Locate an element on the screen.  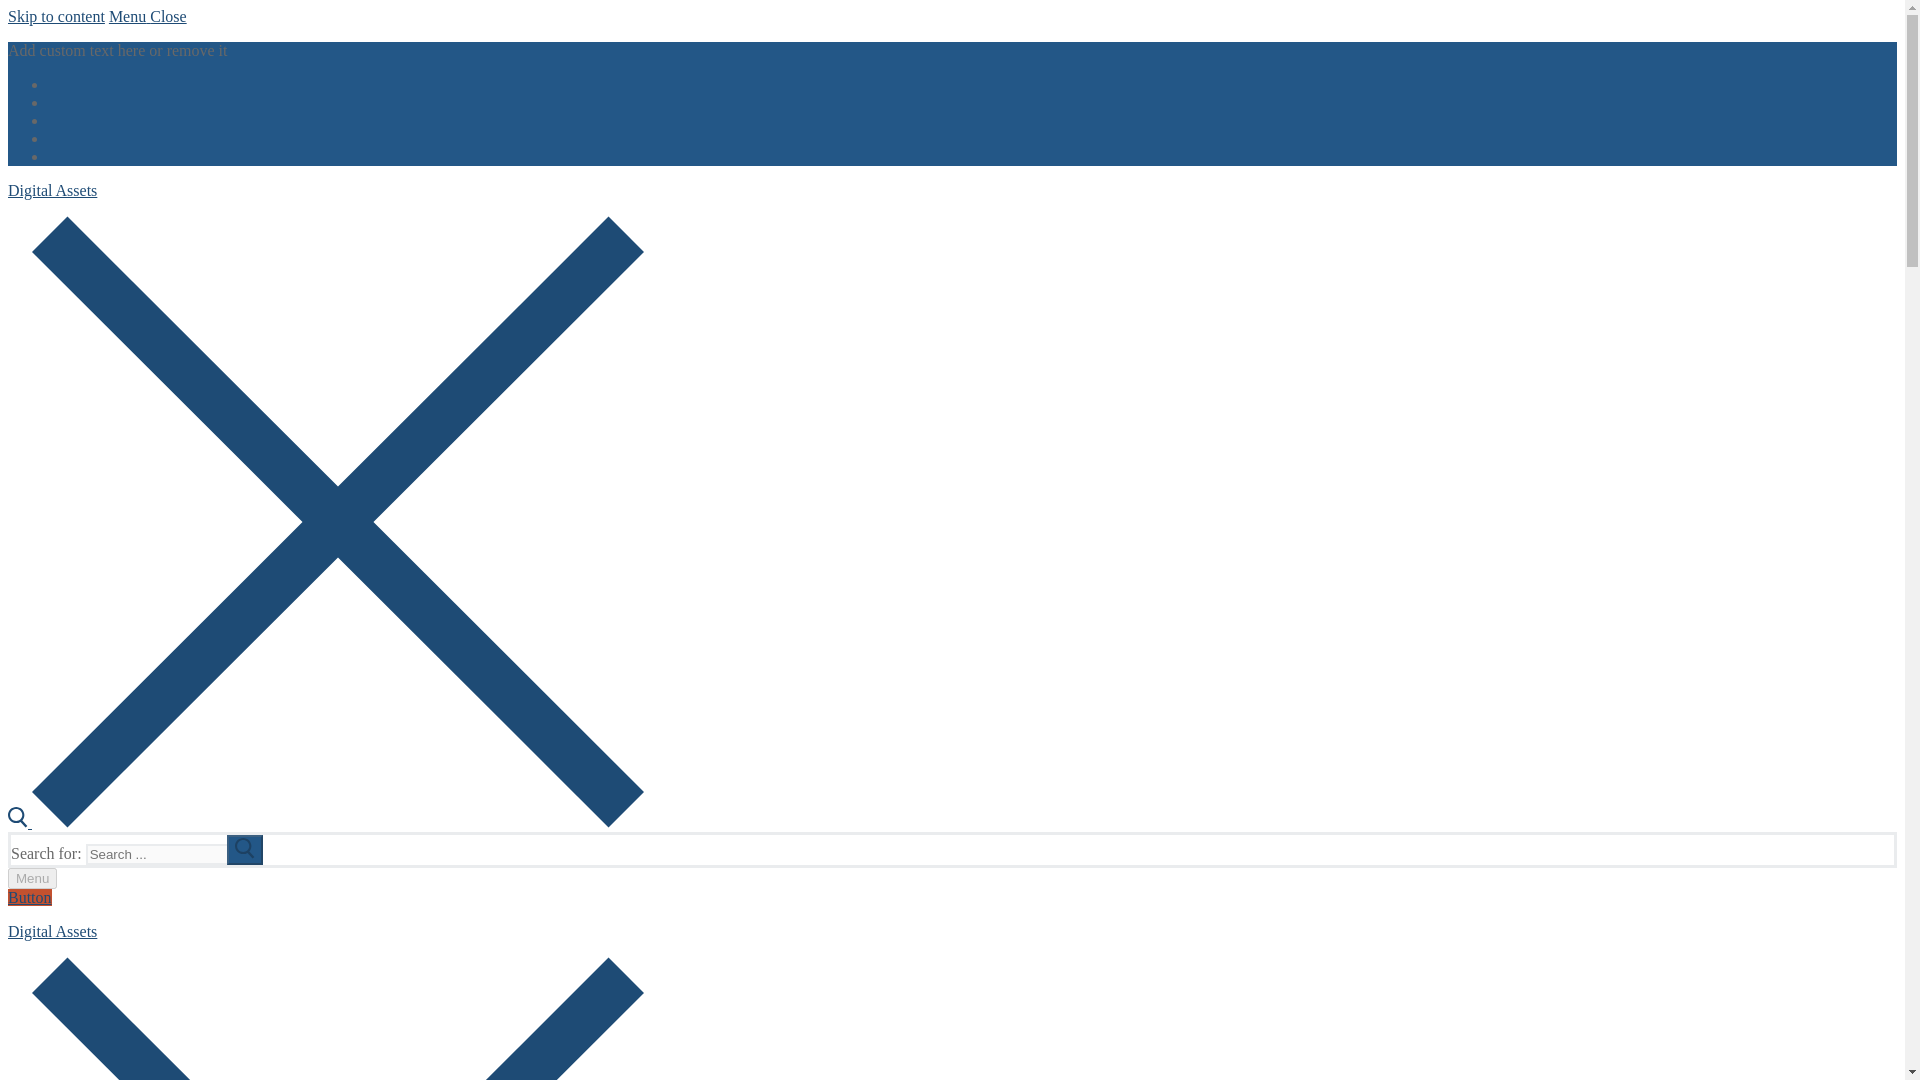
Digital Assets is located at coordinates (52, 190).